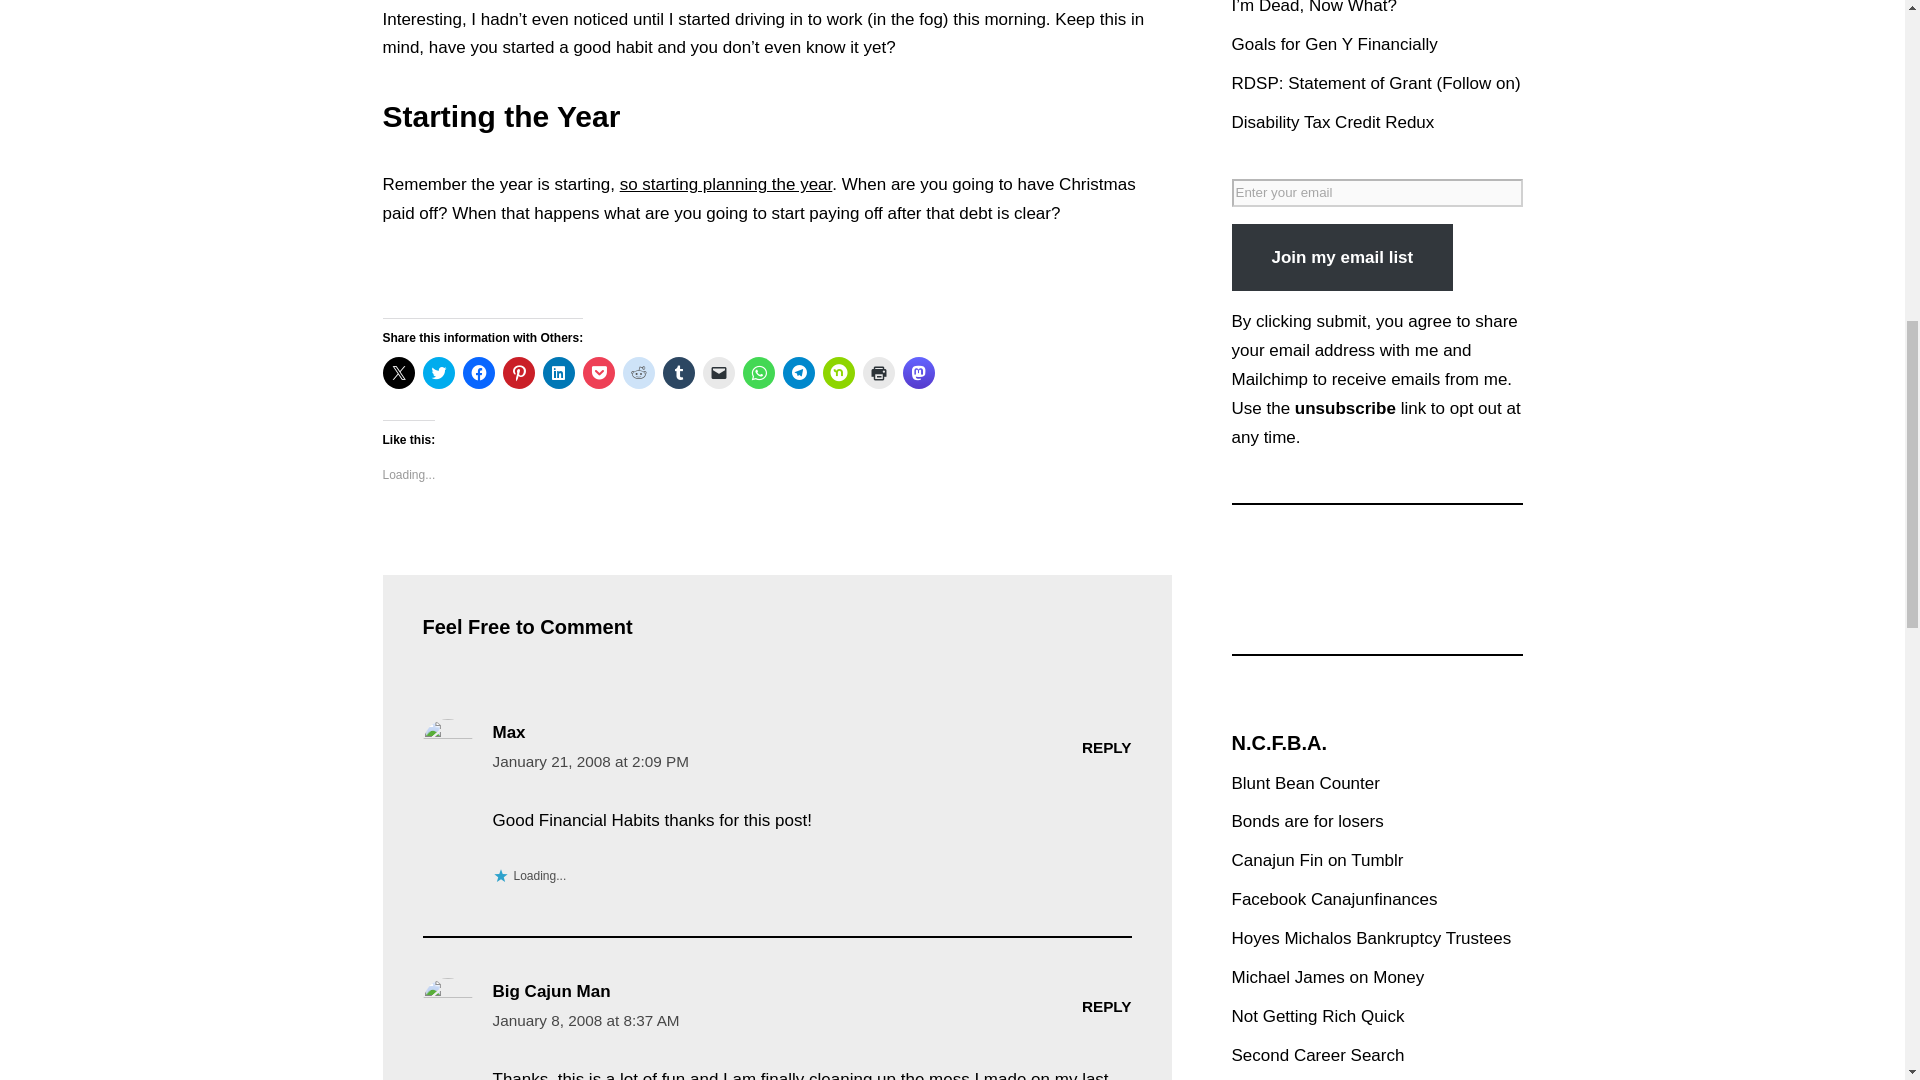 Image resolution: width=1920 pixels, height=1080 pixels. I want to click on Click to share on Pinterest, so click(517, 372).